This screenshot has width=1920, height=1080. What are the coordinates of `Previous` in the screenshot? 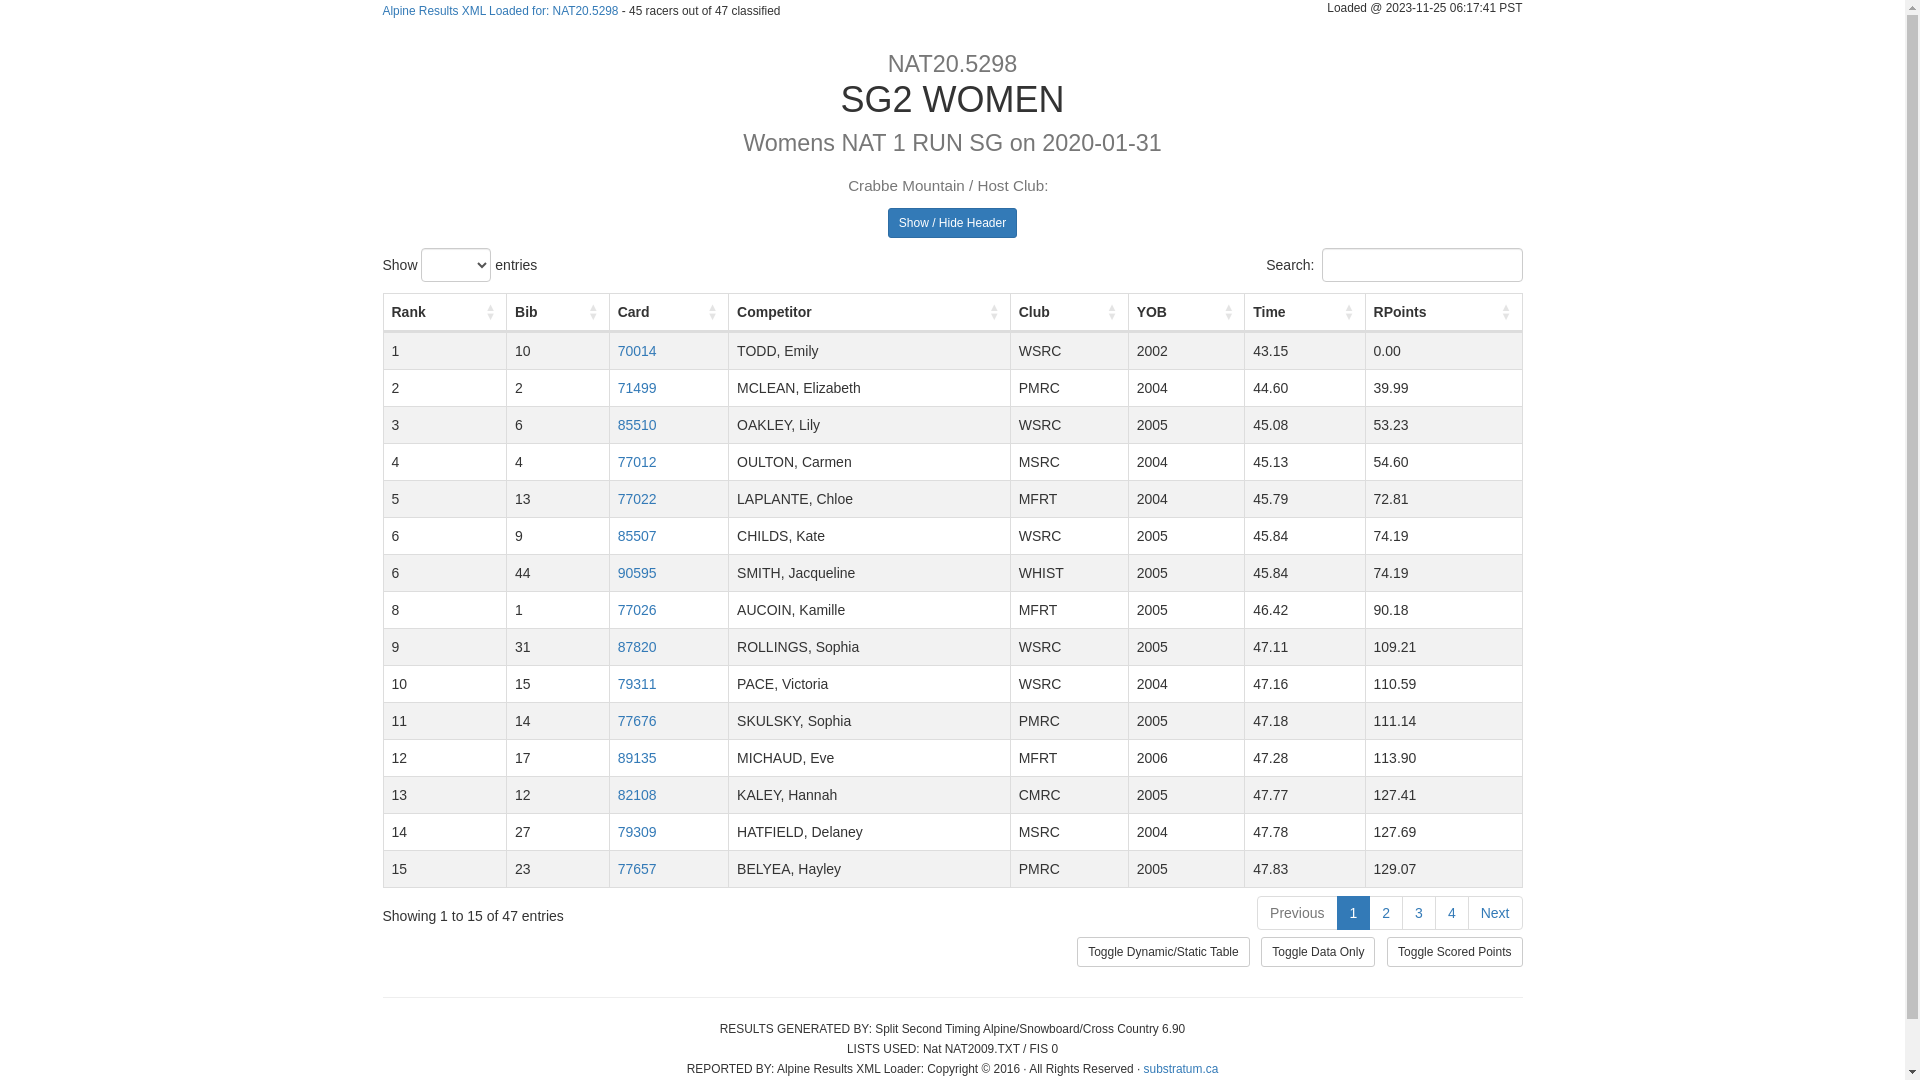 It's located at (1297, 913).